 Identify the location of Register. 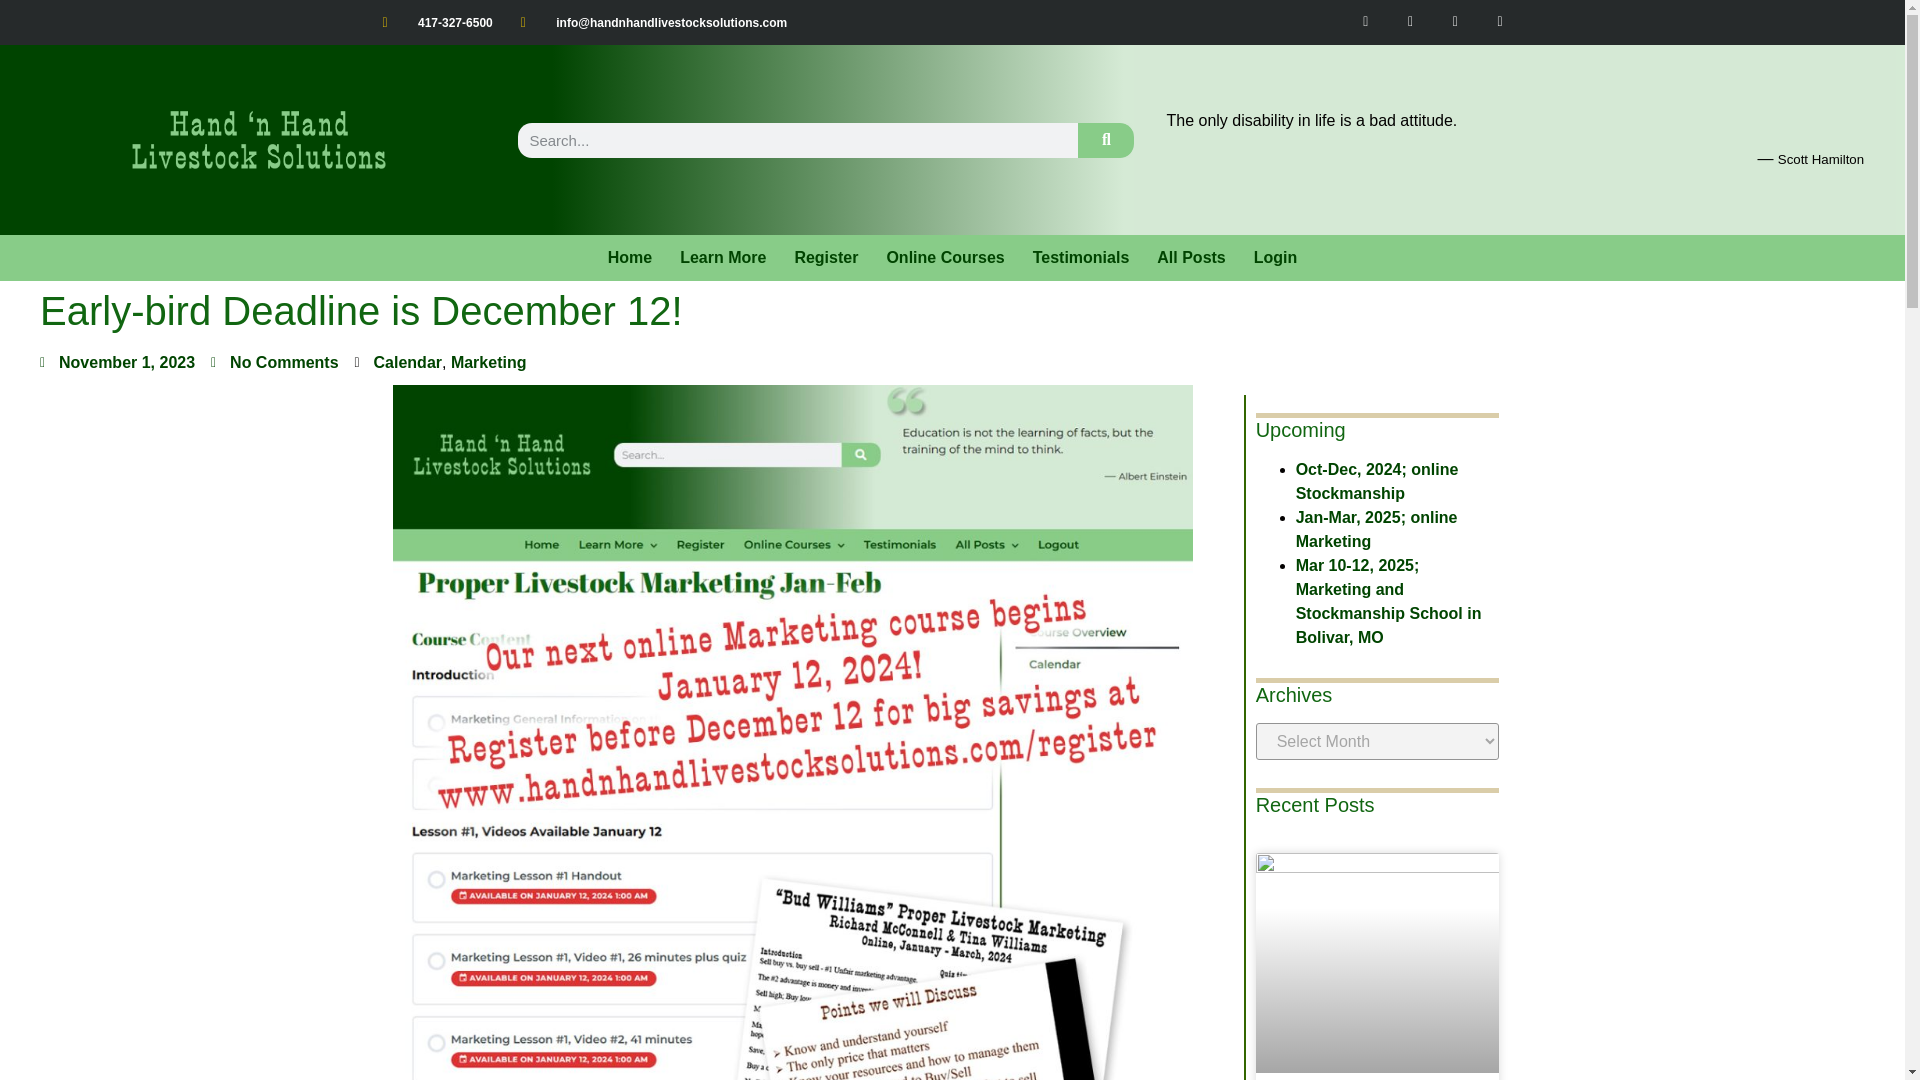
(825, 258).